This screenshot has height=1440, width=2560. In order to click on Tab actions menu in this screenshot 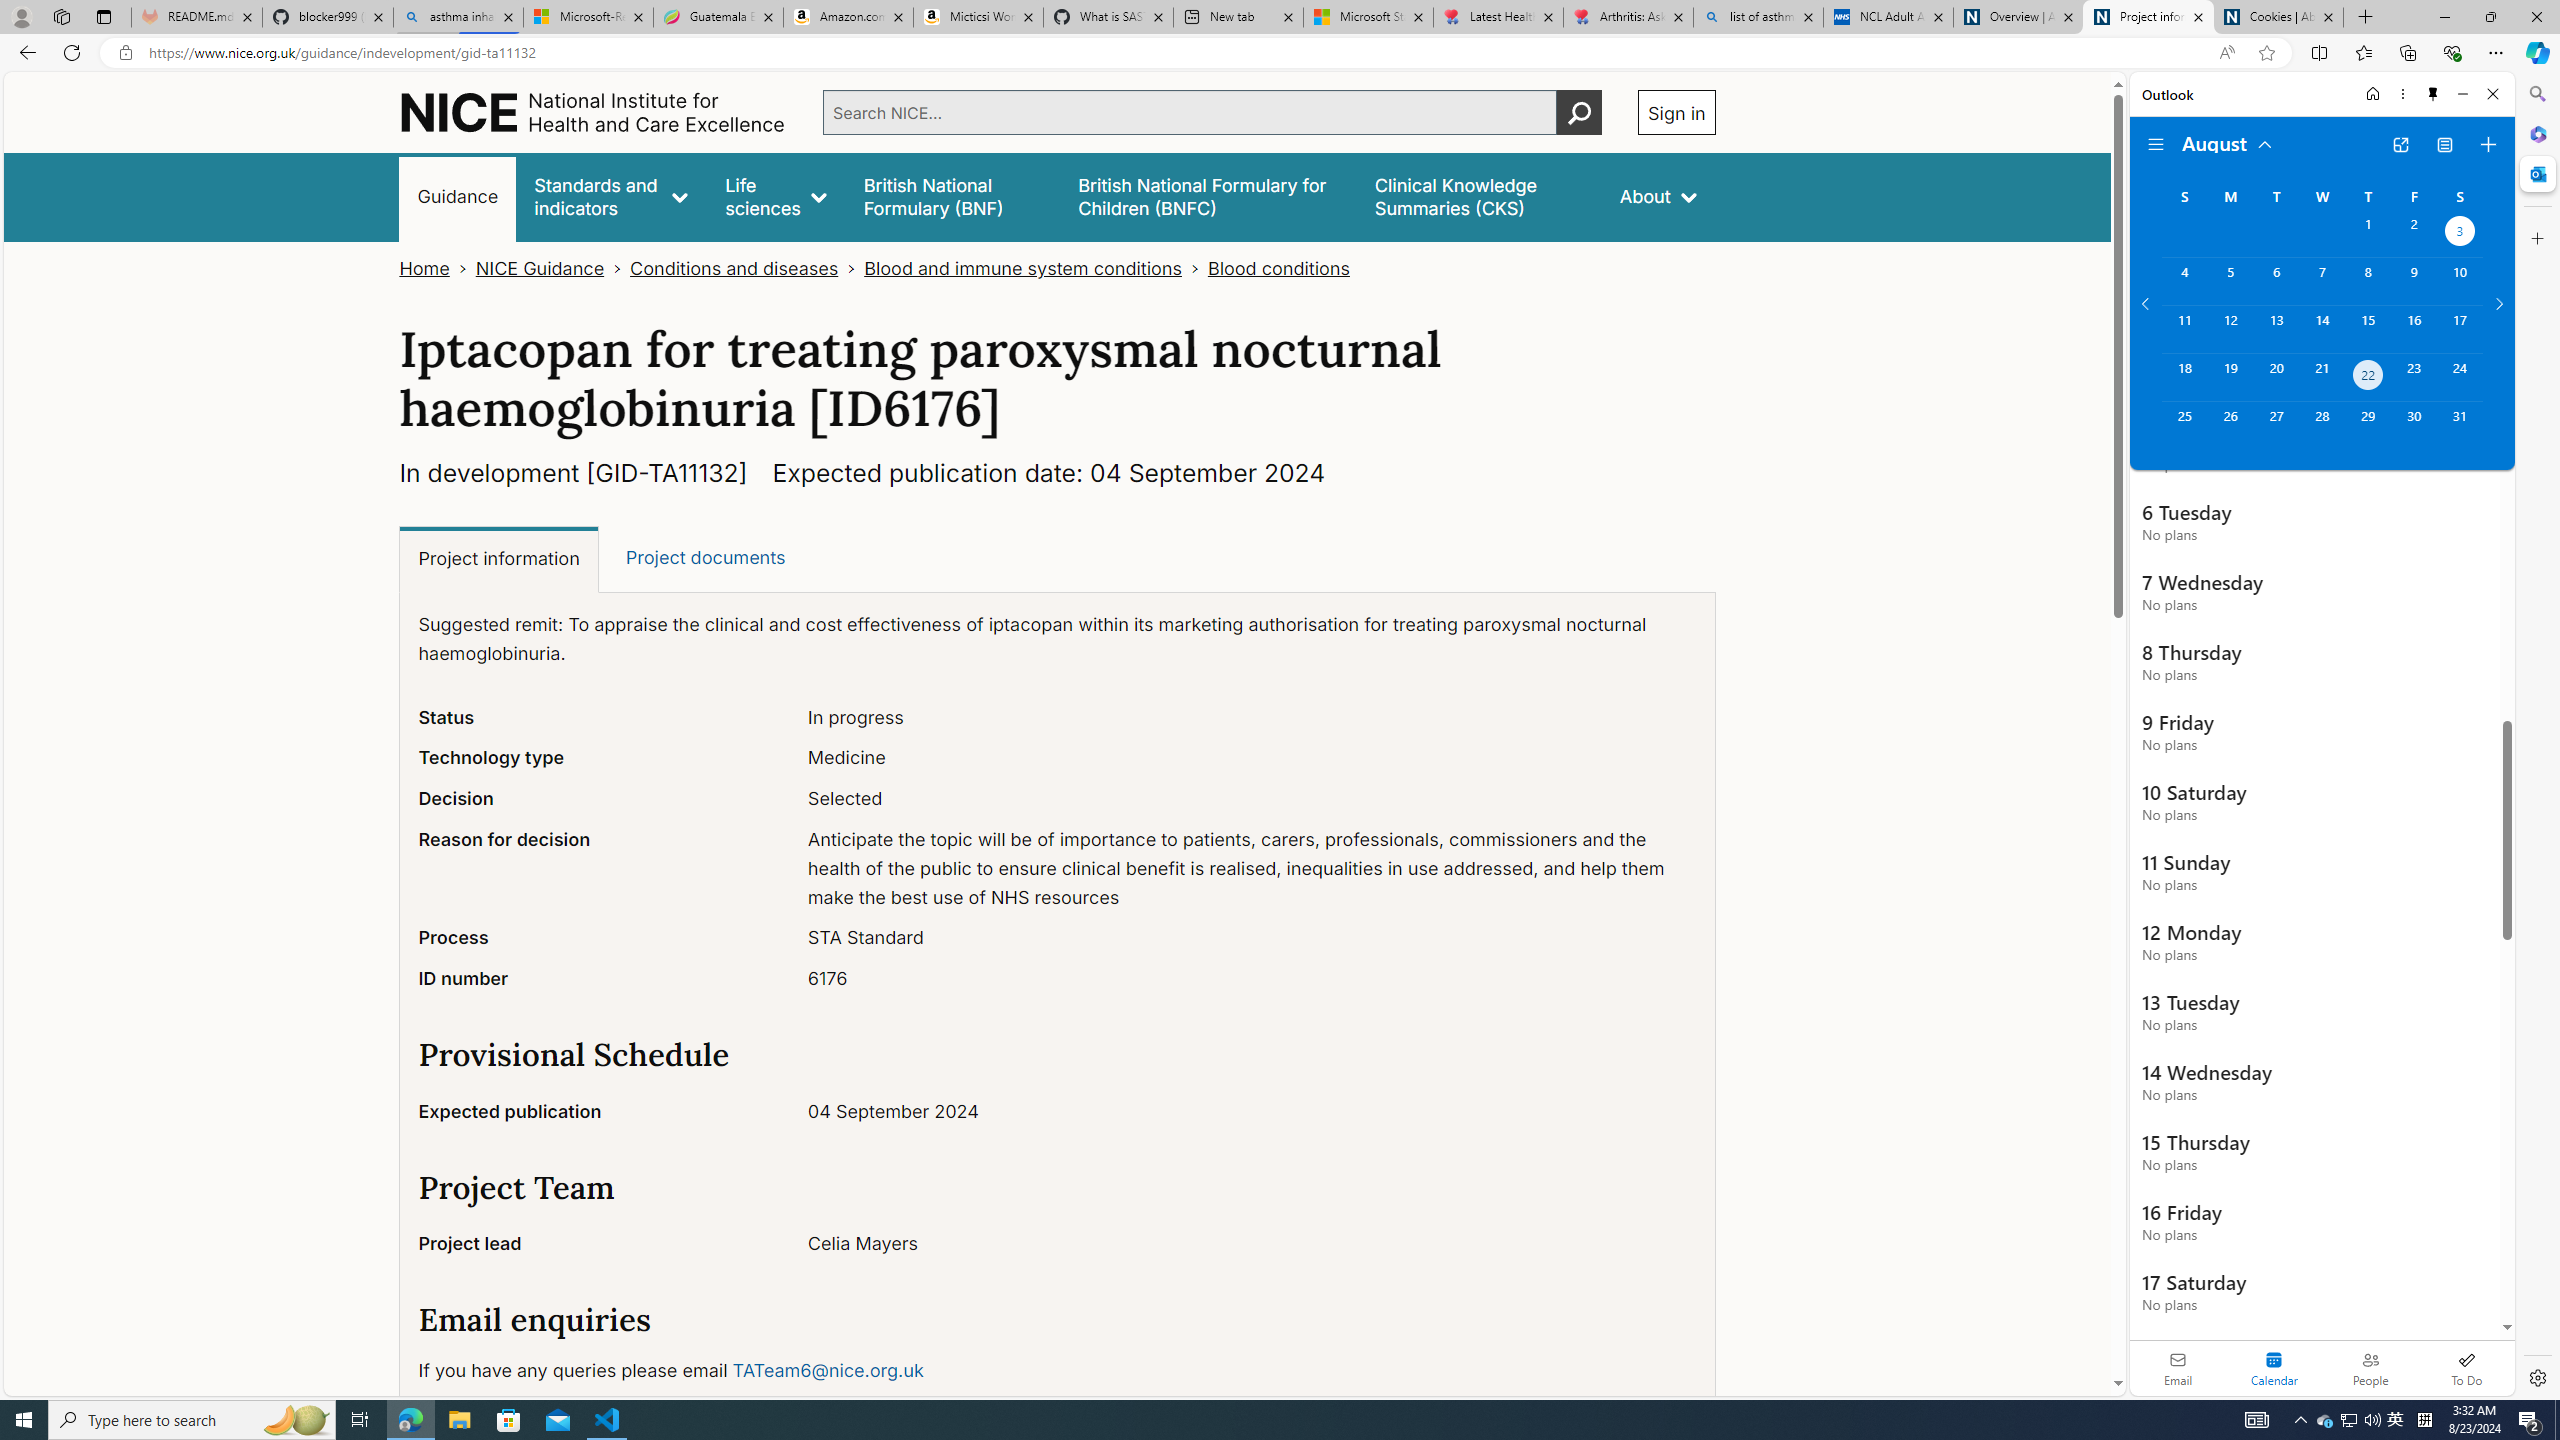, I will do `click(104, 16)`.